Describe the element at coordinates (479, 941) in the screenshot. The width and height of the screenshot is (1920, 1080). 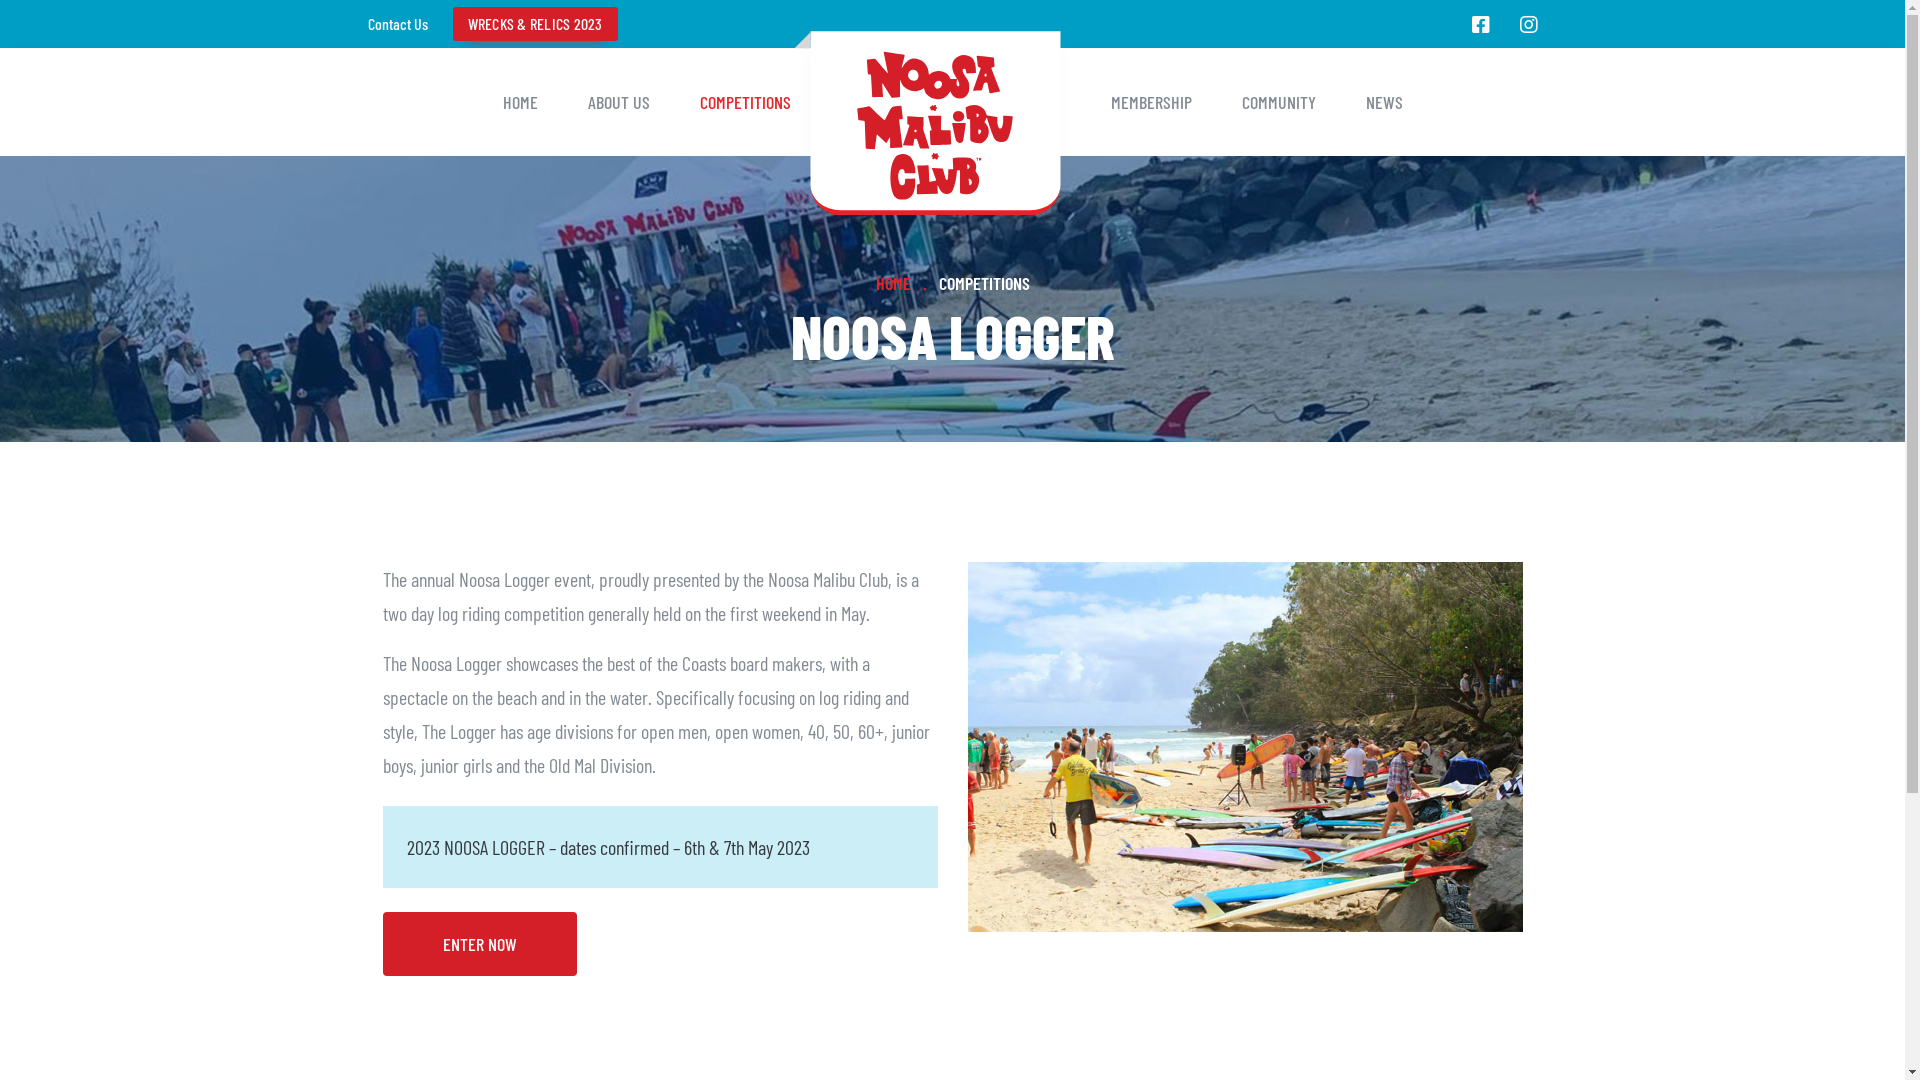
I see `ENTER NOW` at that location.